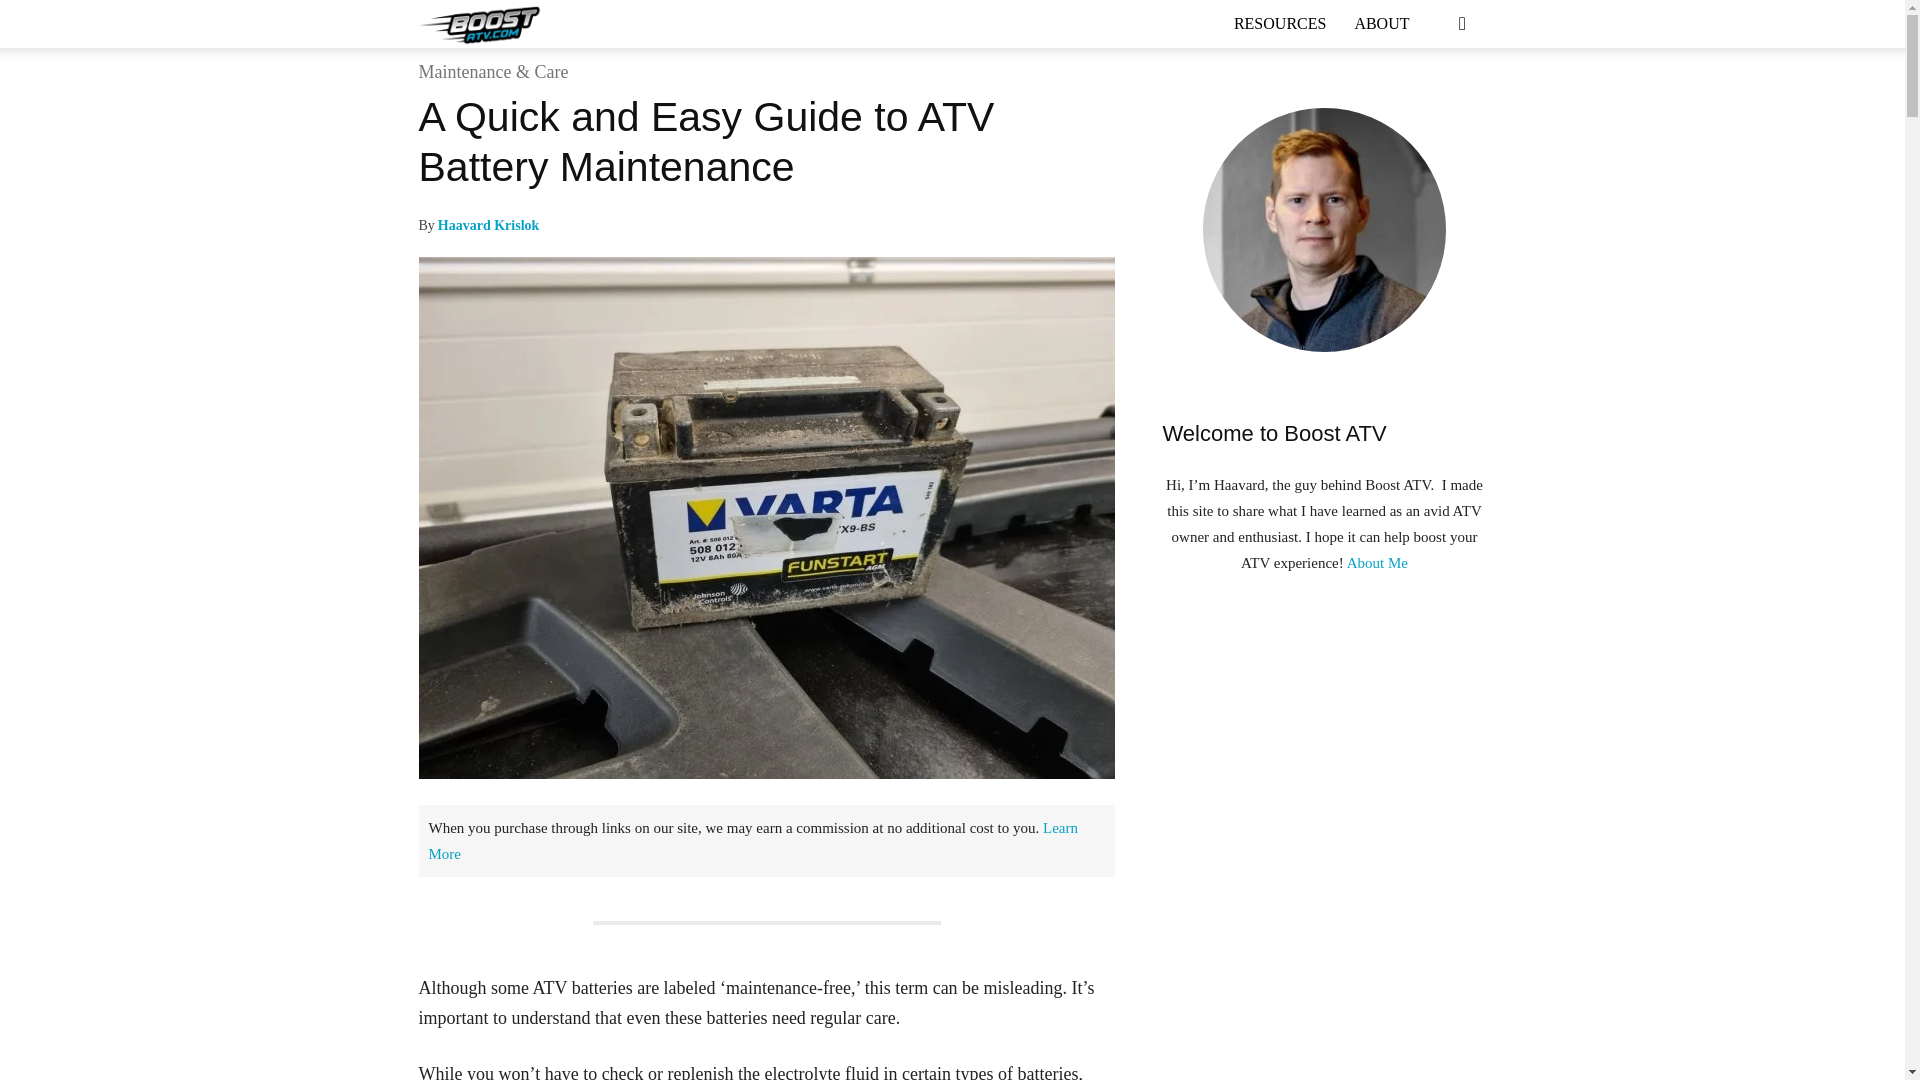  Describe the element at coordinates (1432, 103) in the screenshot. I see `Search` at that location.